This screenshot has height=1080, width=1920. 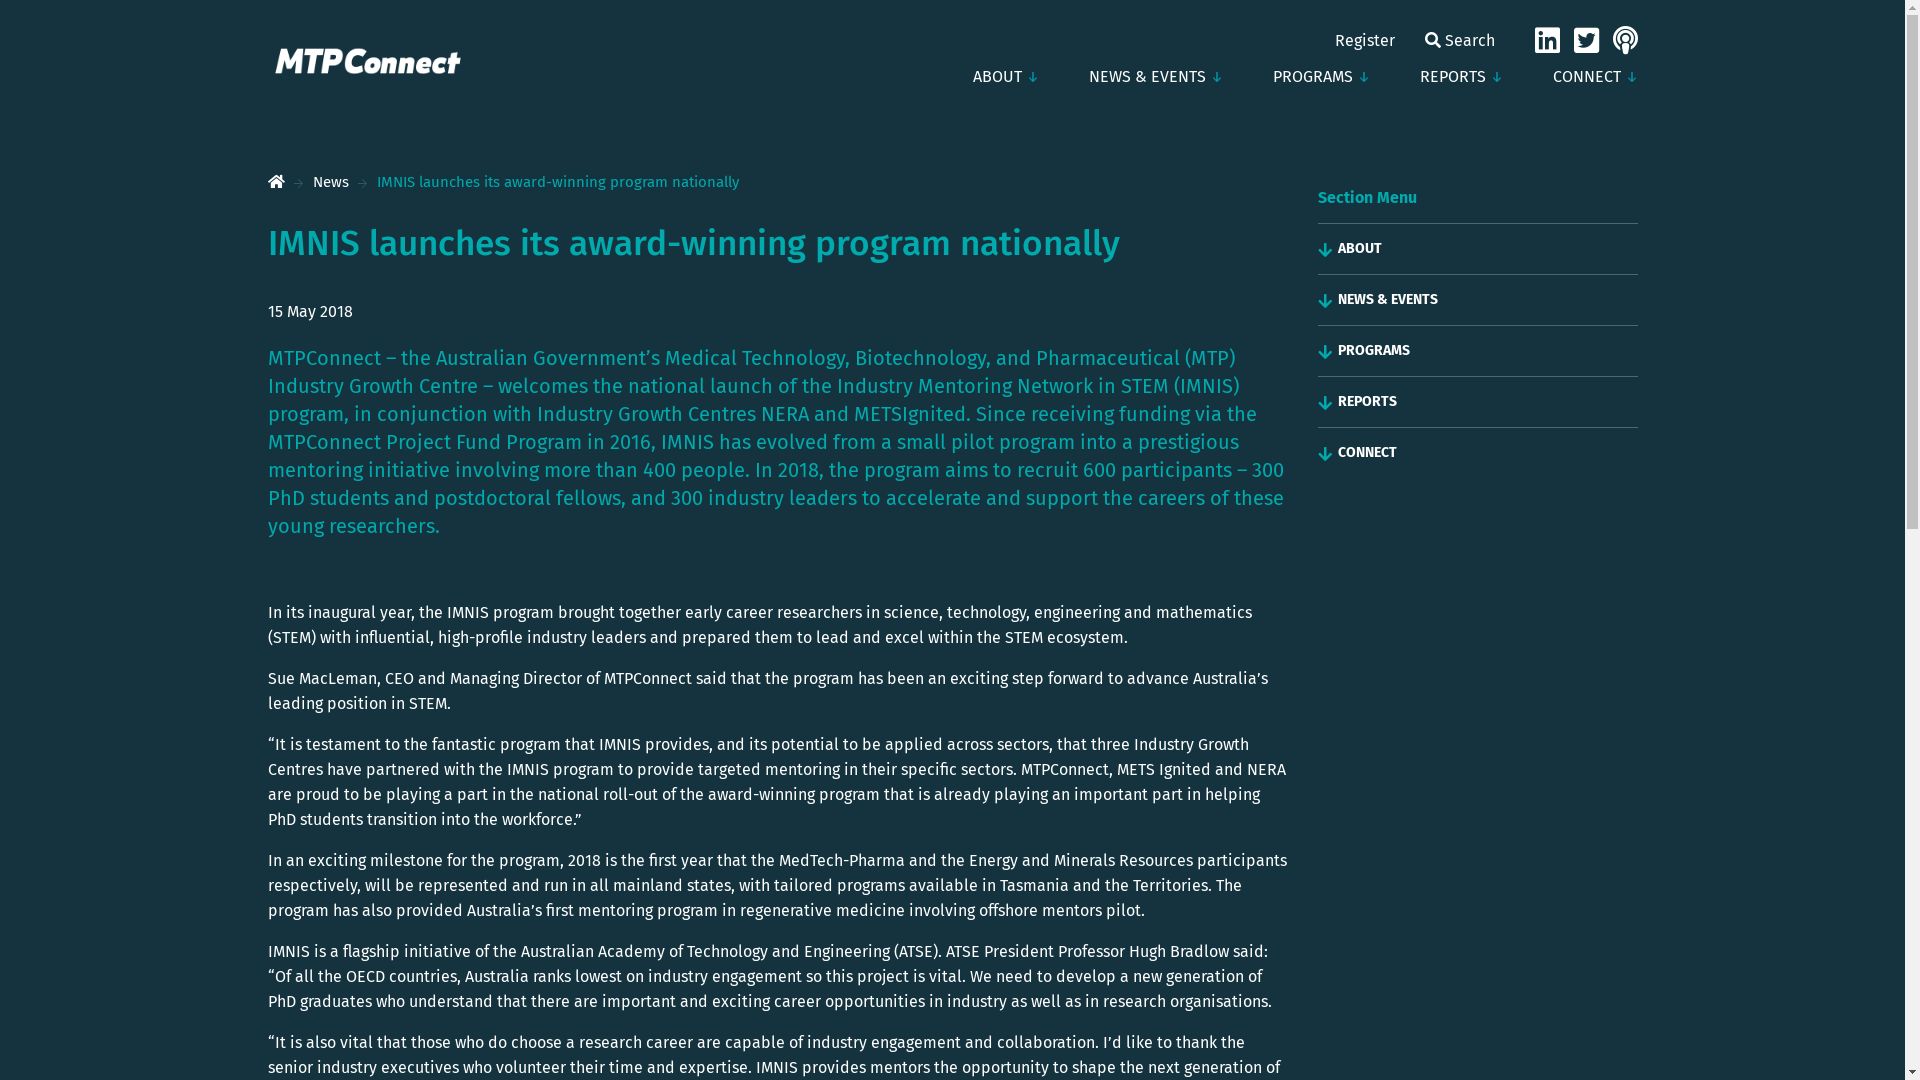 I want to click on CONNECT, so click(x=1588, y=77).